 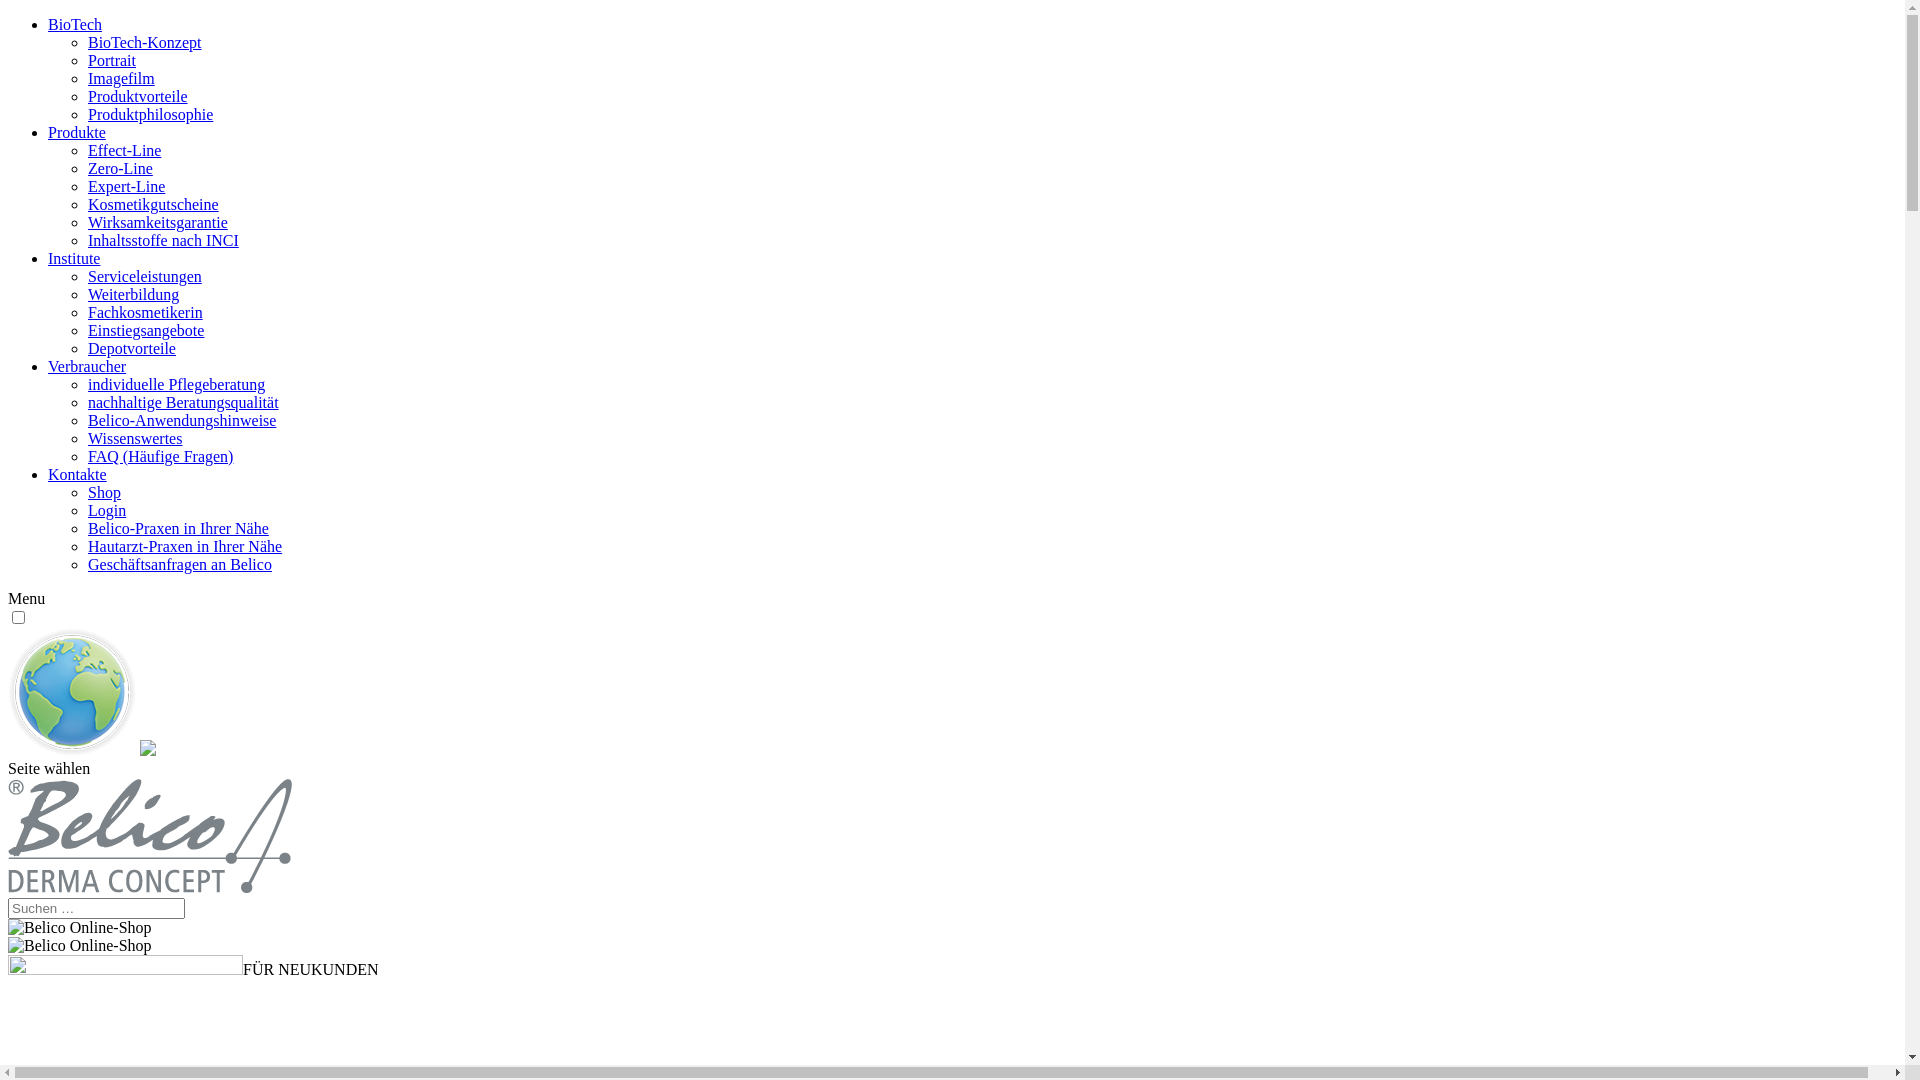 I want to click on Serviceleistungen, so click(x=145, y=276).